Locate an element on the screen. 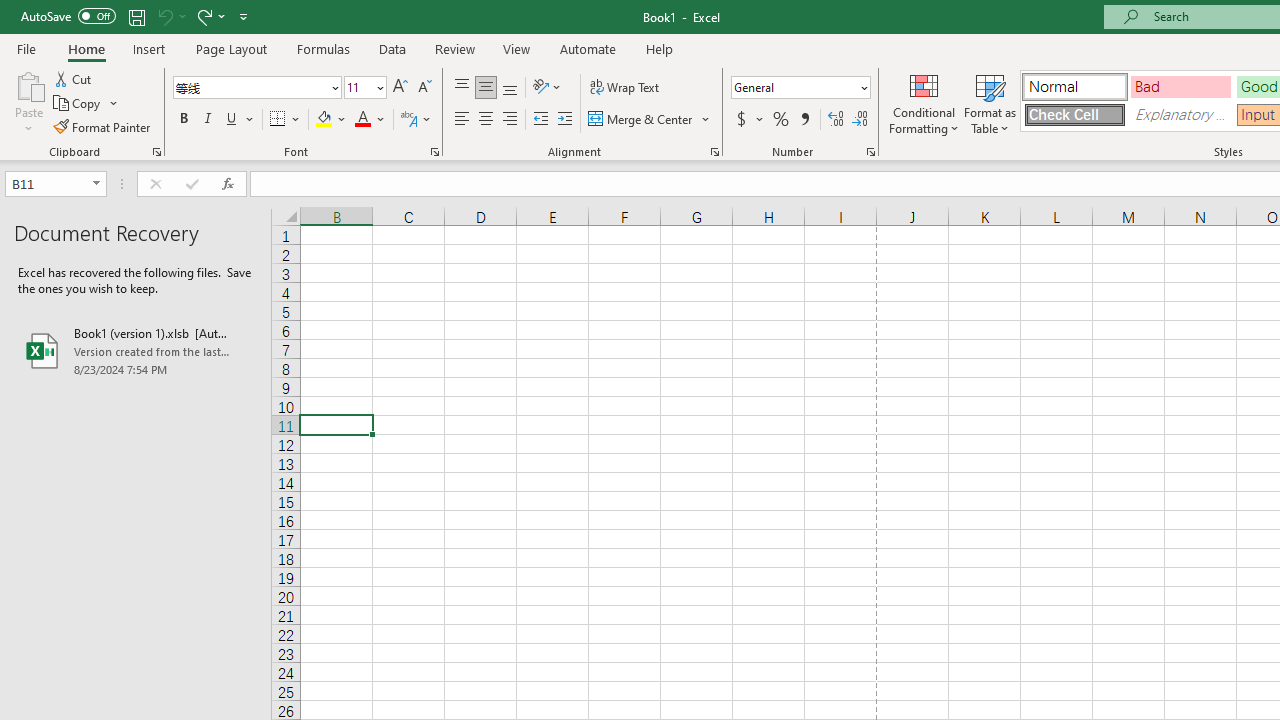 The image size is (1280, 720). Borders is located at coordinates (286, 120).